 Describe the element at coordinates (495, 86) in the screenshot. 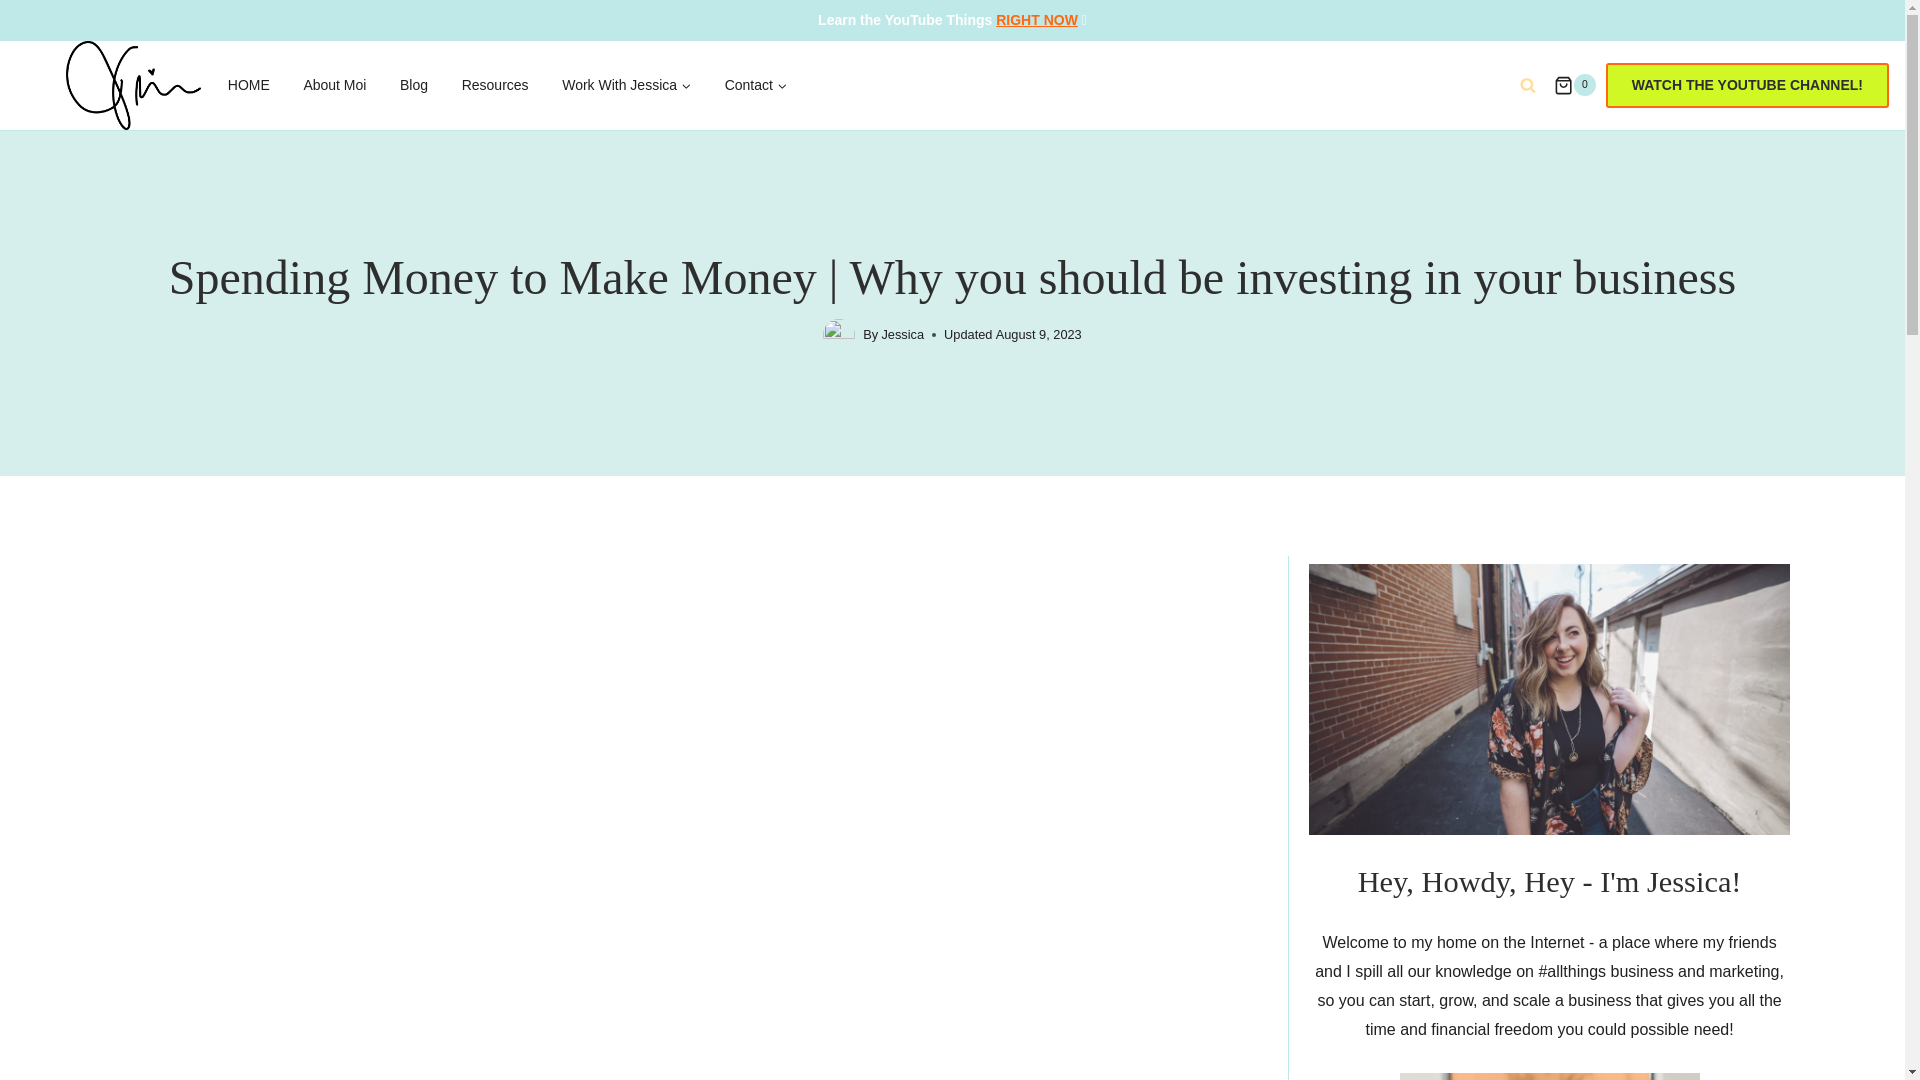

I see `Resources` at that location.